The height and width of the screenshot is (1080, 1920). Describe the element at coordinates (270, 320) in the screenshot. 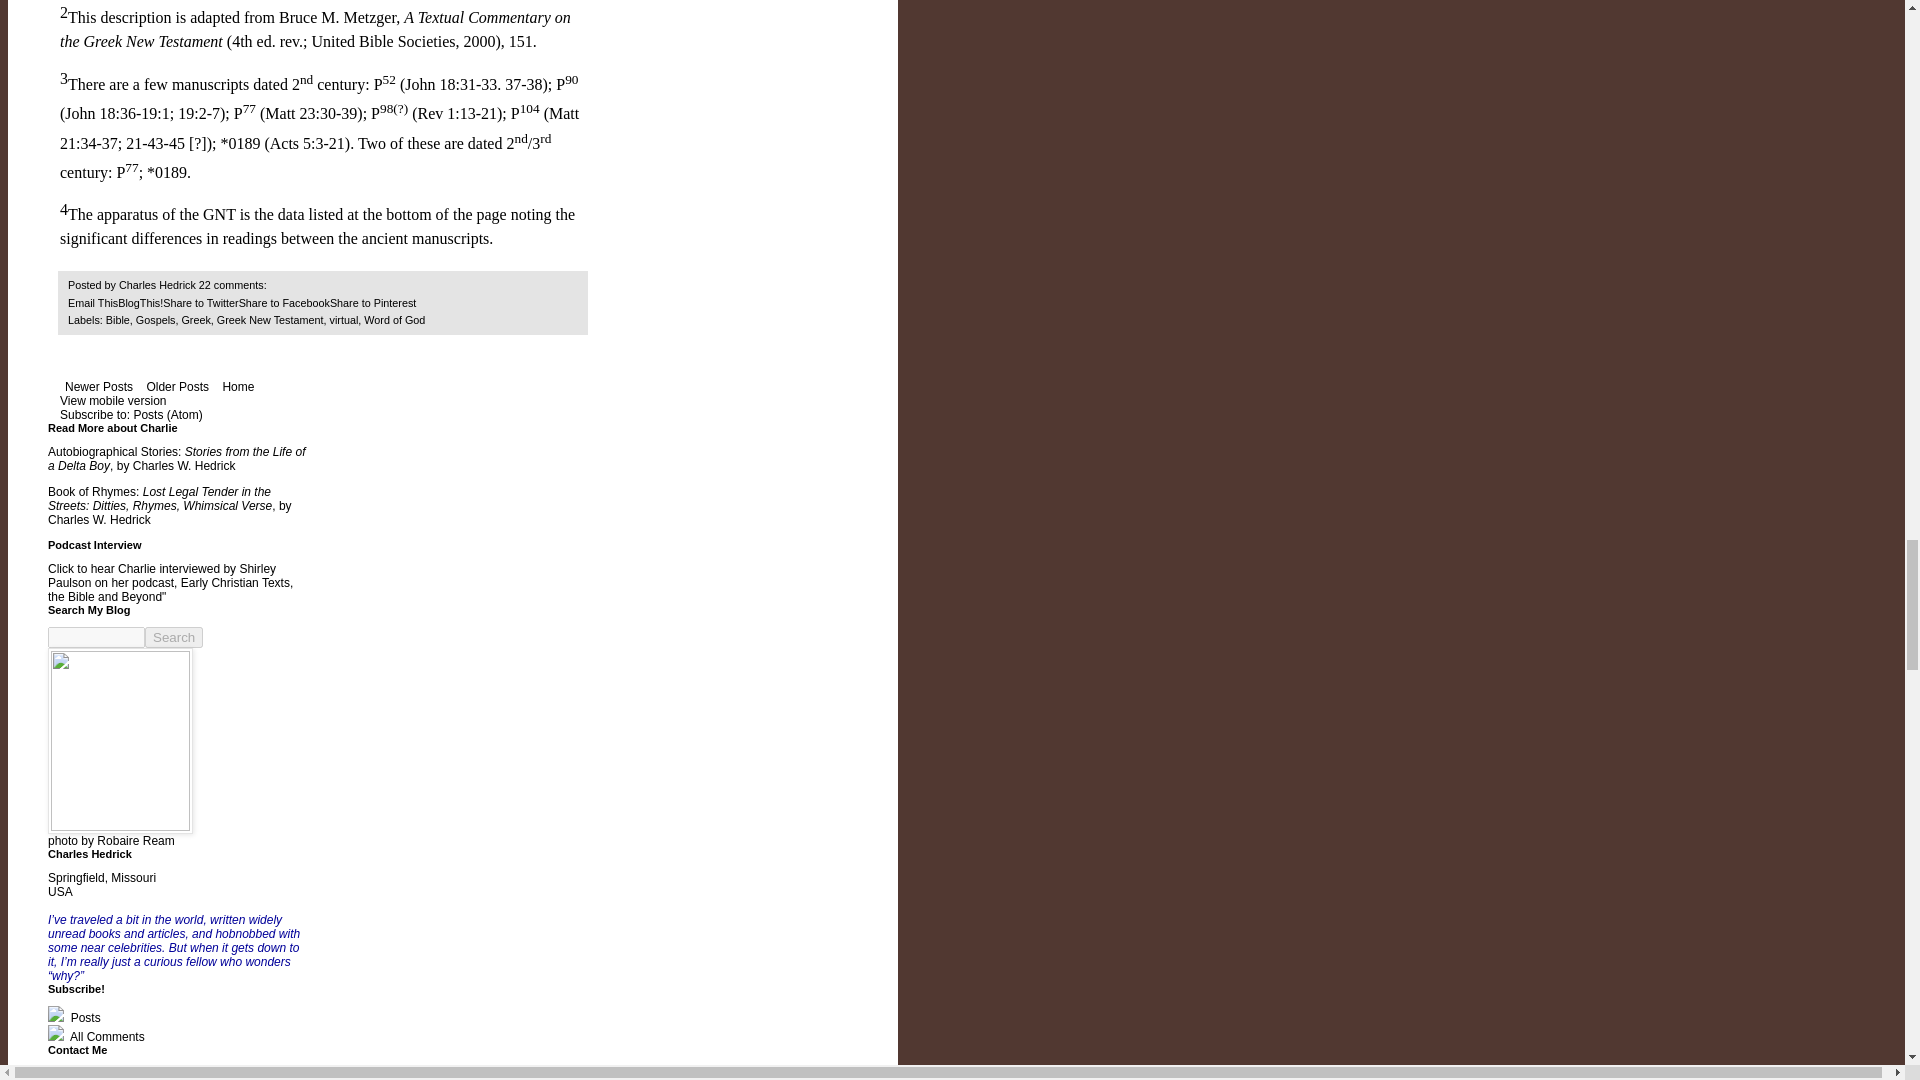

I see `Greek New Testament` at that location.